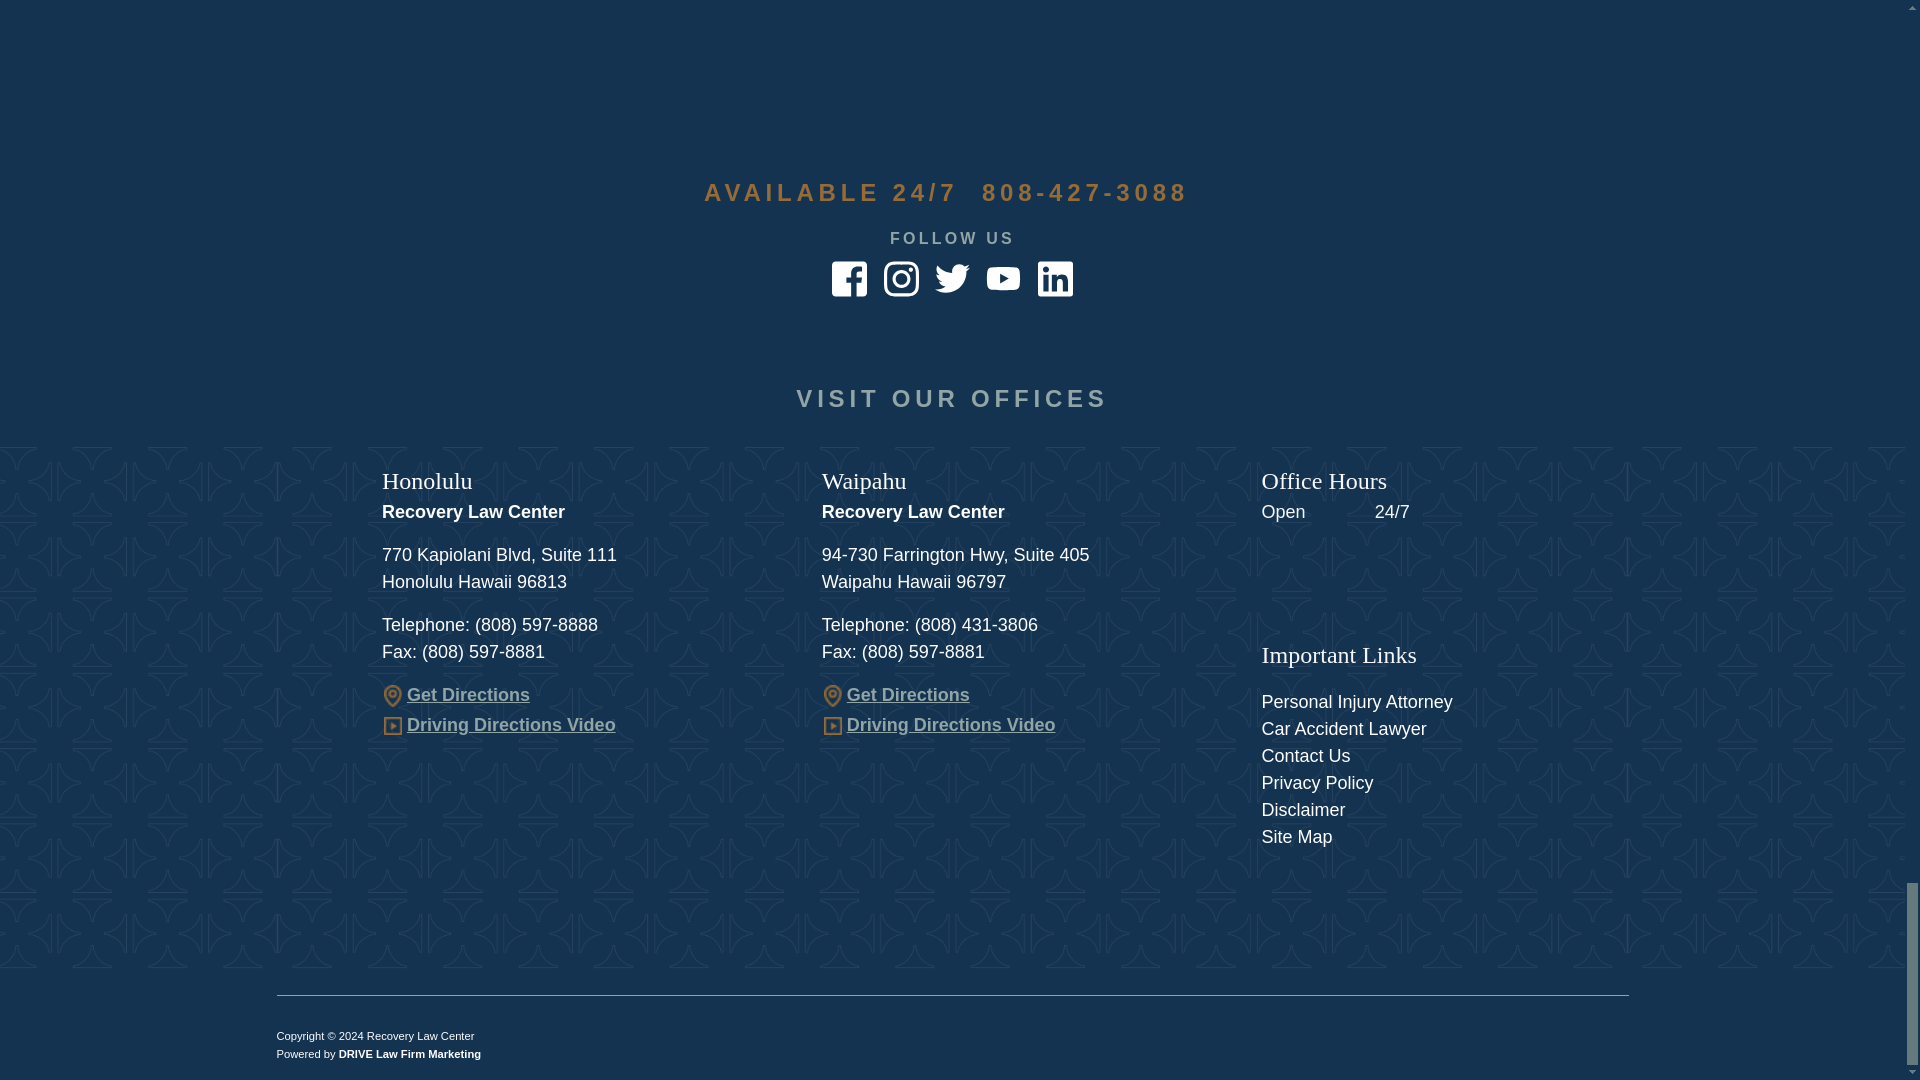 This screenshot has width=1920, height=1080. Describe the element at coordinates (952, 277) in the screenshot. I see `Twitter` at that location.